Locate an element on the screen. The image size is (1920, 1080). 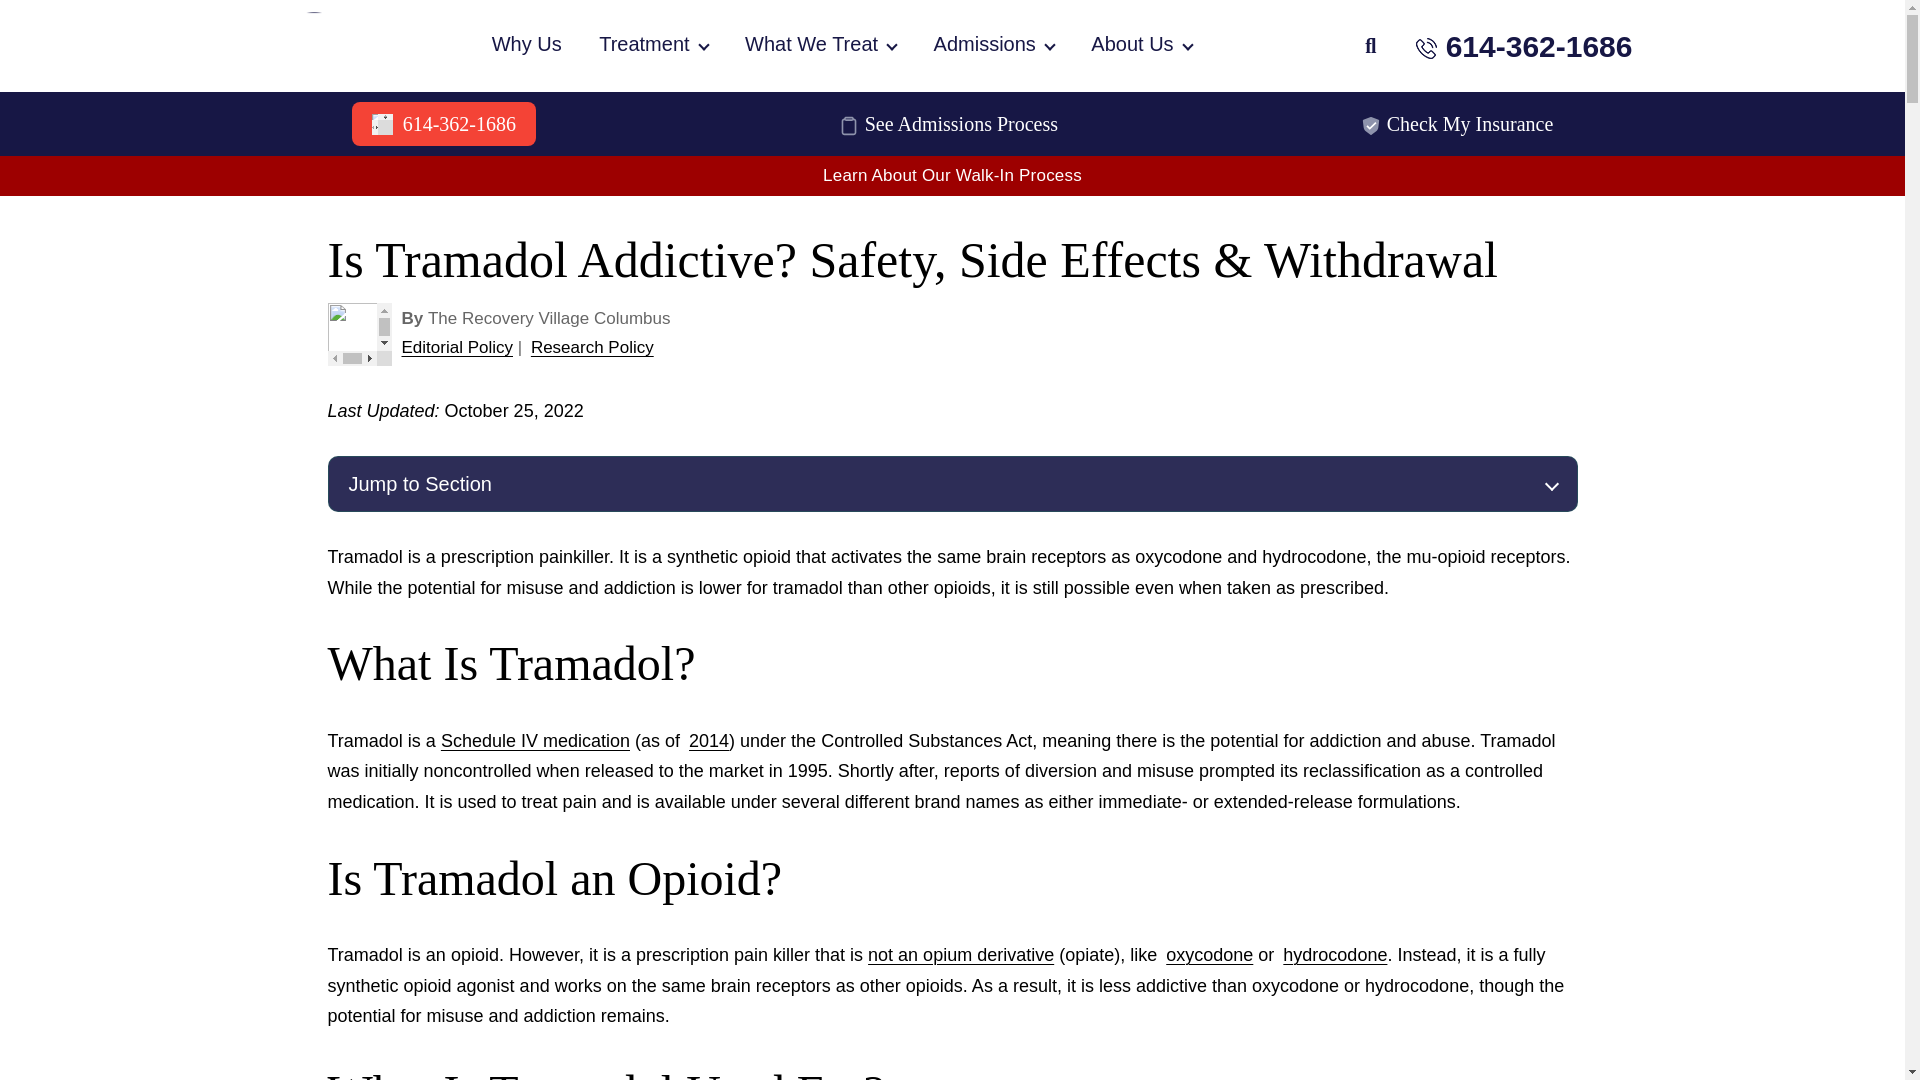
About Us is located at coordinates (1140, 46).